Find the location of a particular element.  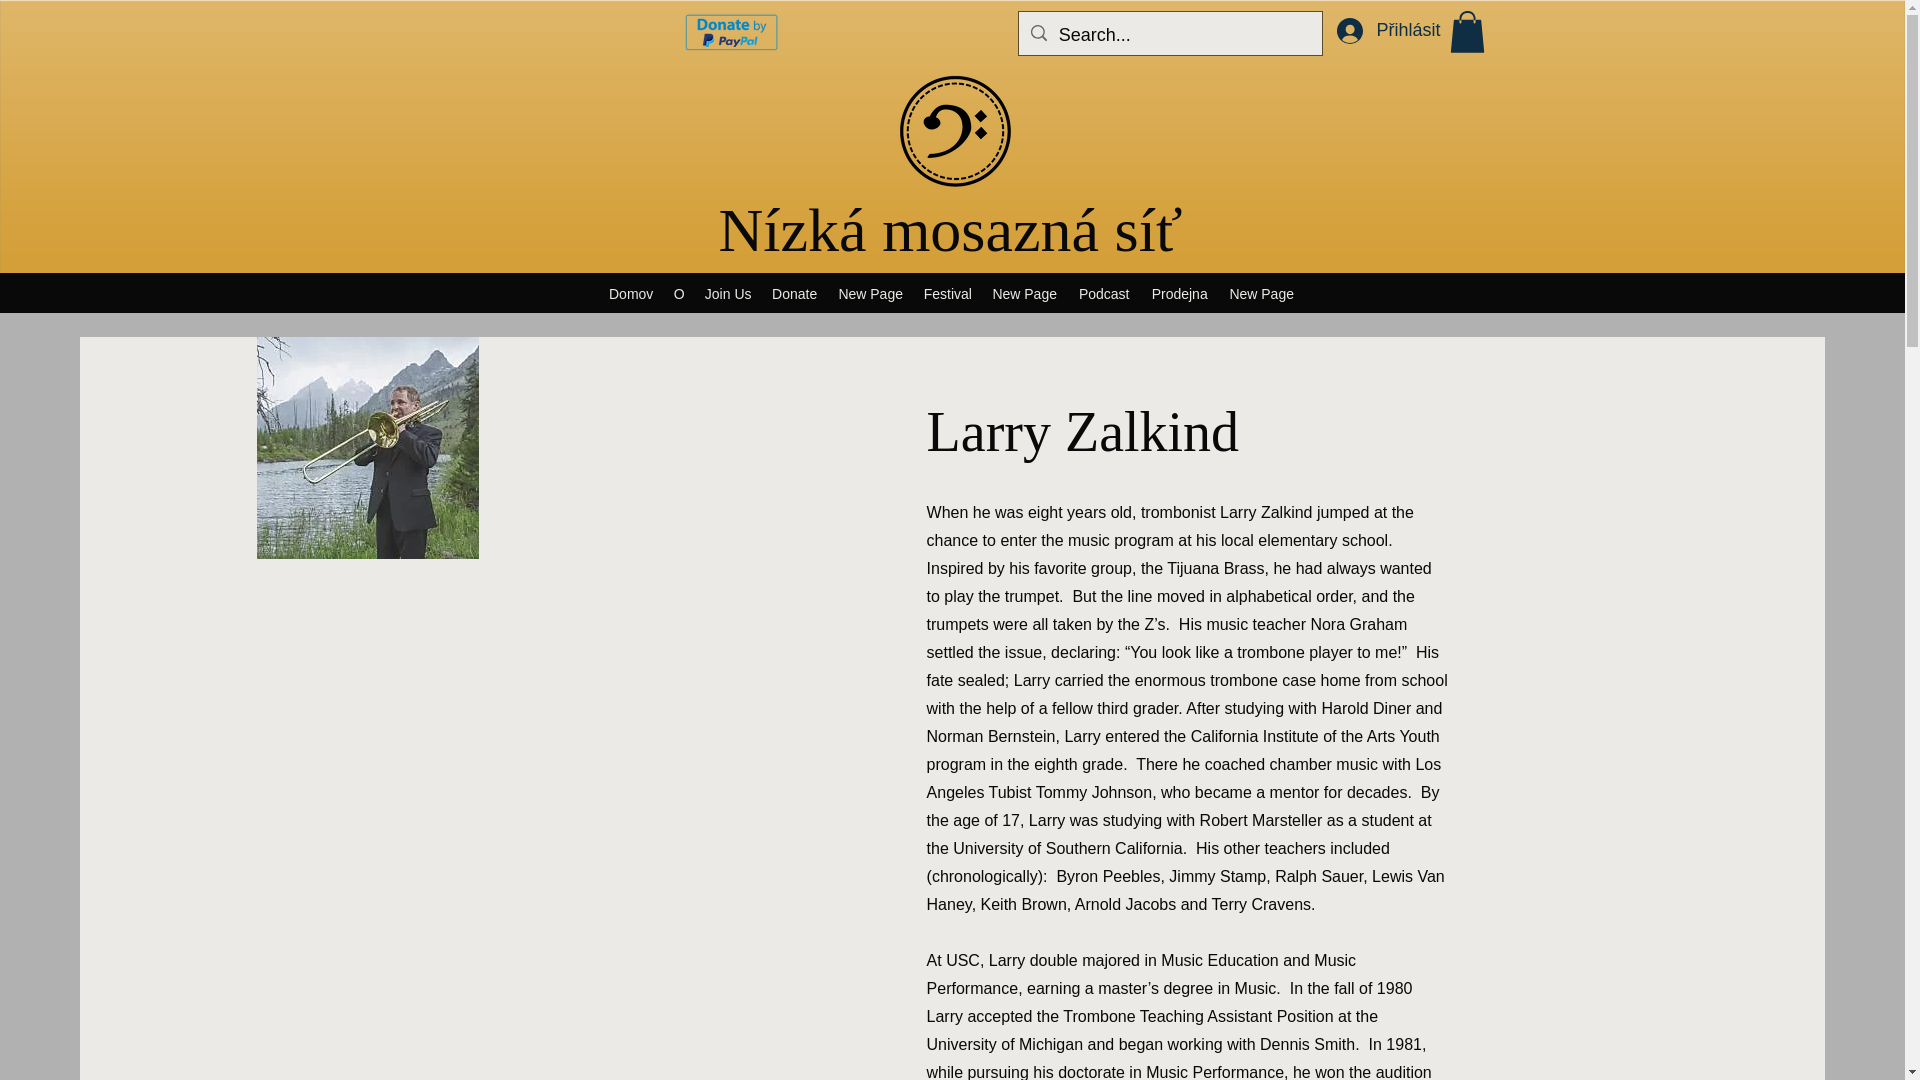

Domov is located at coordinates (632, 293).